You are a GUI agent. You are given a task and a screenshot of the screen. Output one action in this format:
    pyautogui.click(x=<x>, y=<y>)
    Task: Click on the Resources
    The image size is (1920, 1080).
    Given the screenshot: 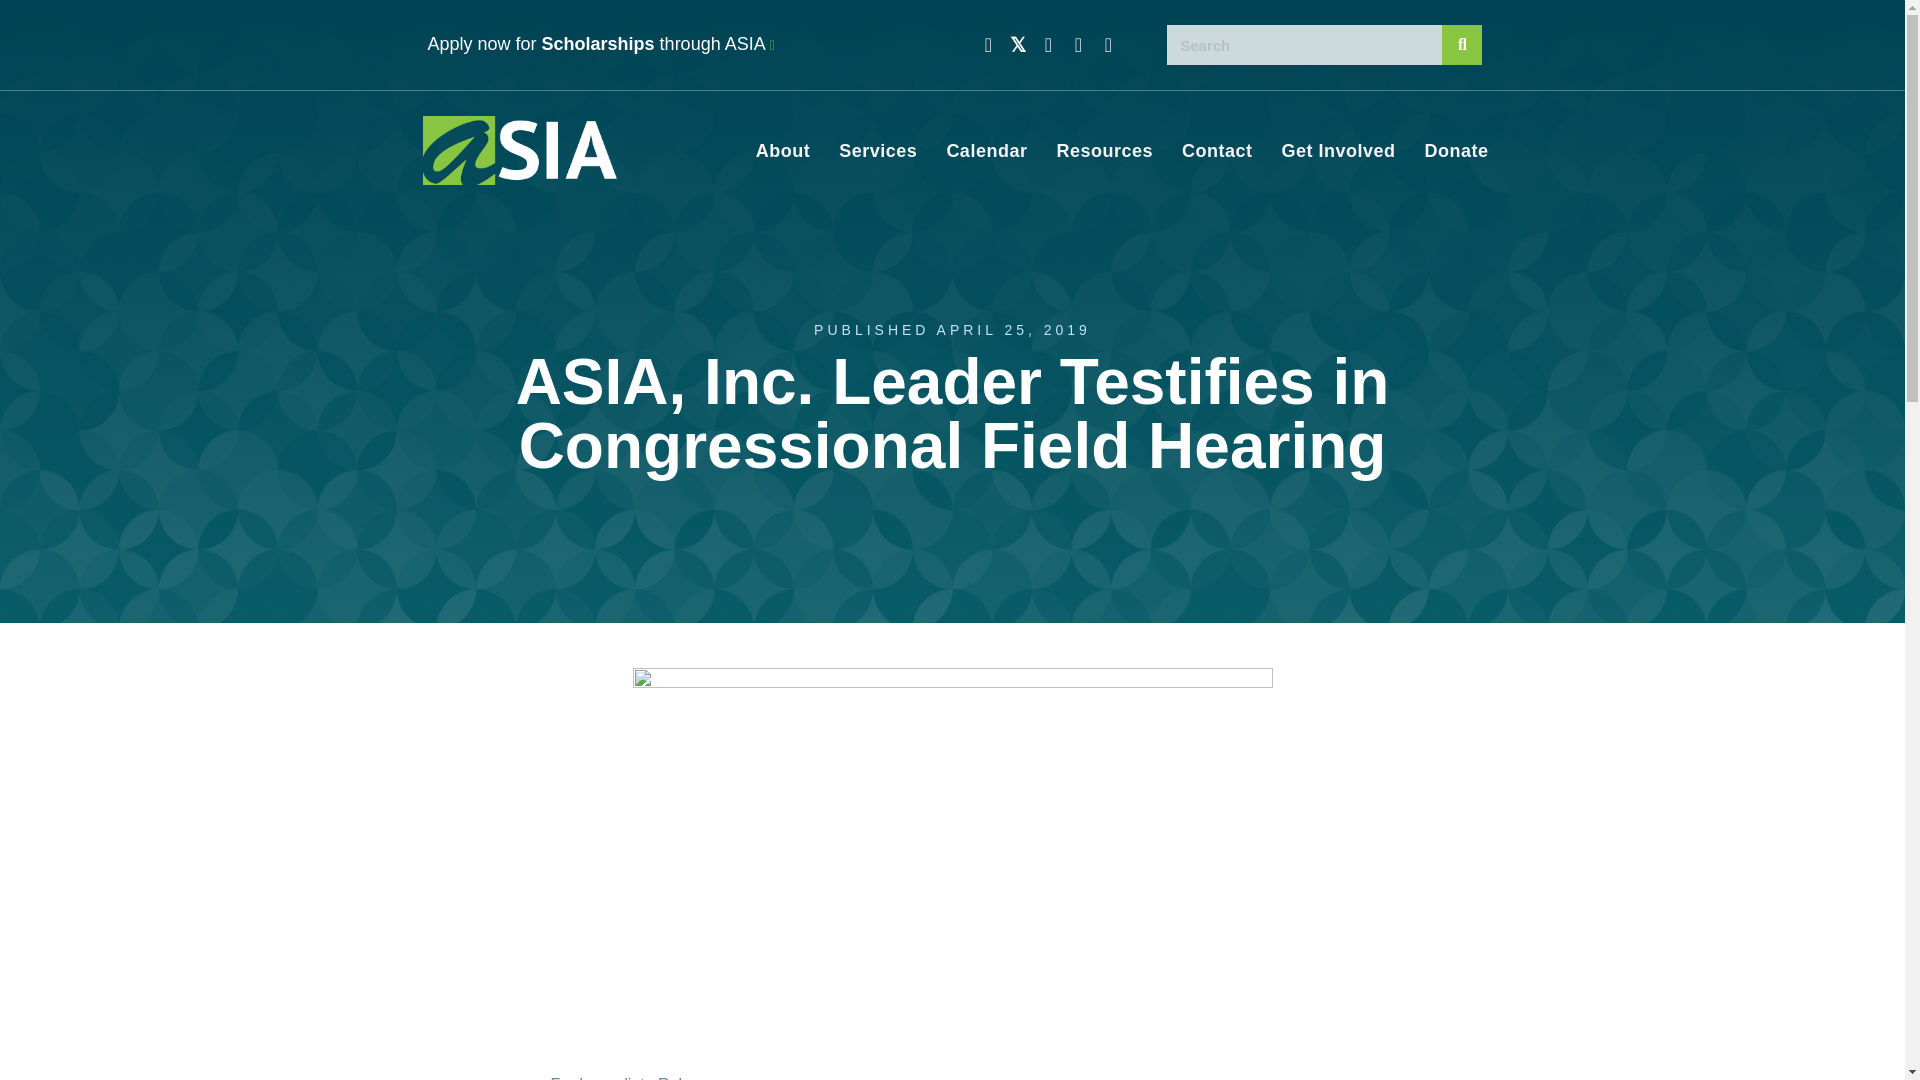 What is the action you would take?
    pyautogui.click(x=1104, y=151)
    